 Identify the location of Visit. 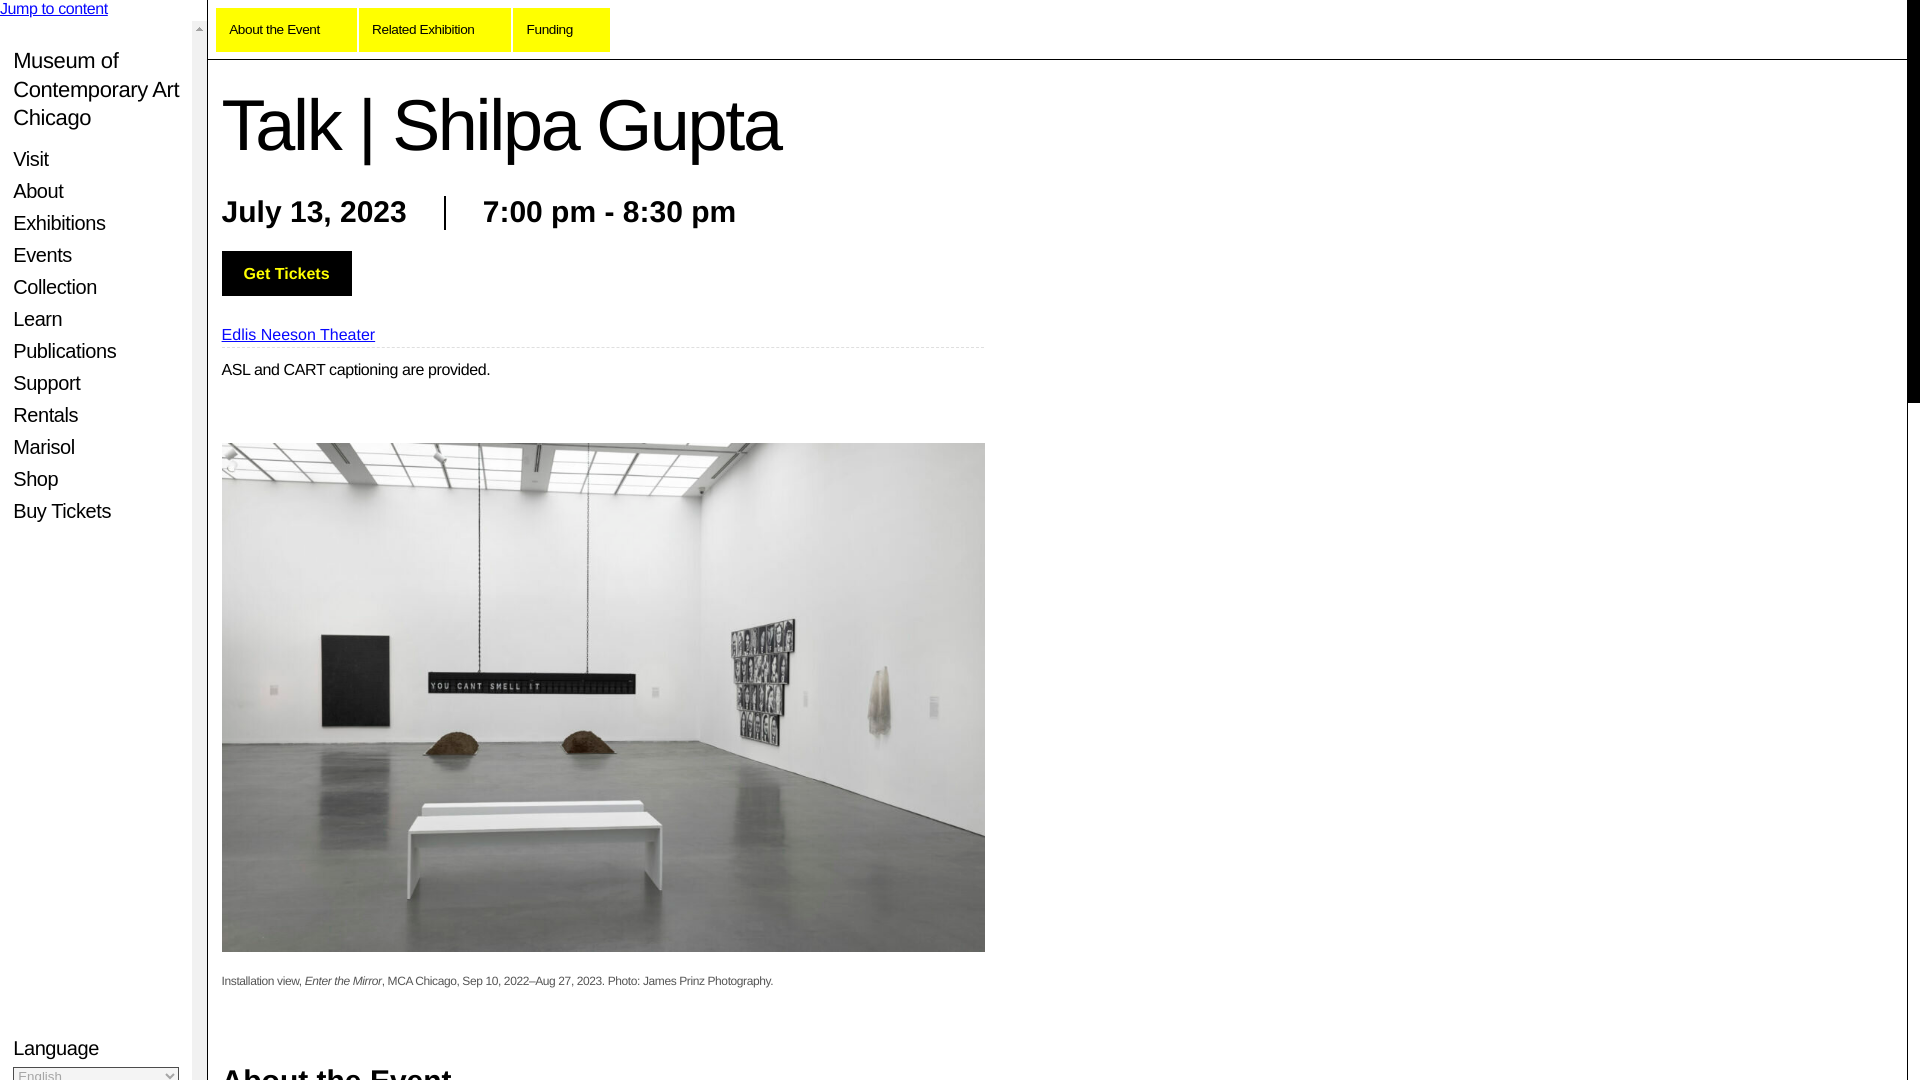
(30, 158).